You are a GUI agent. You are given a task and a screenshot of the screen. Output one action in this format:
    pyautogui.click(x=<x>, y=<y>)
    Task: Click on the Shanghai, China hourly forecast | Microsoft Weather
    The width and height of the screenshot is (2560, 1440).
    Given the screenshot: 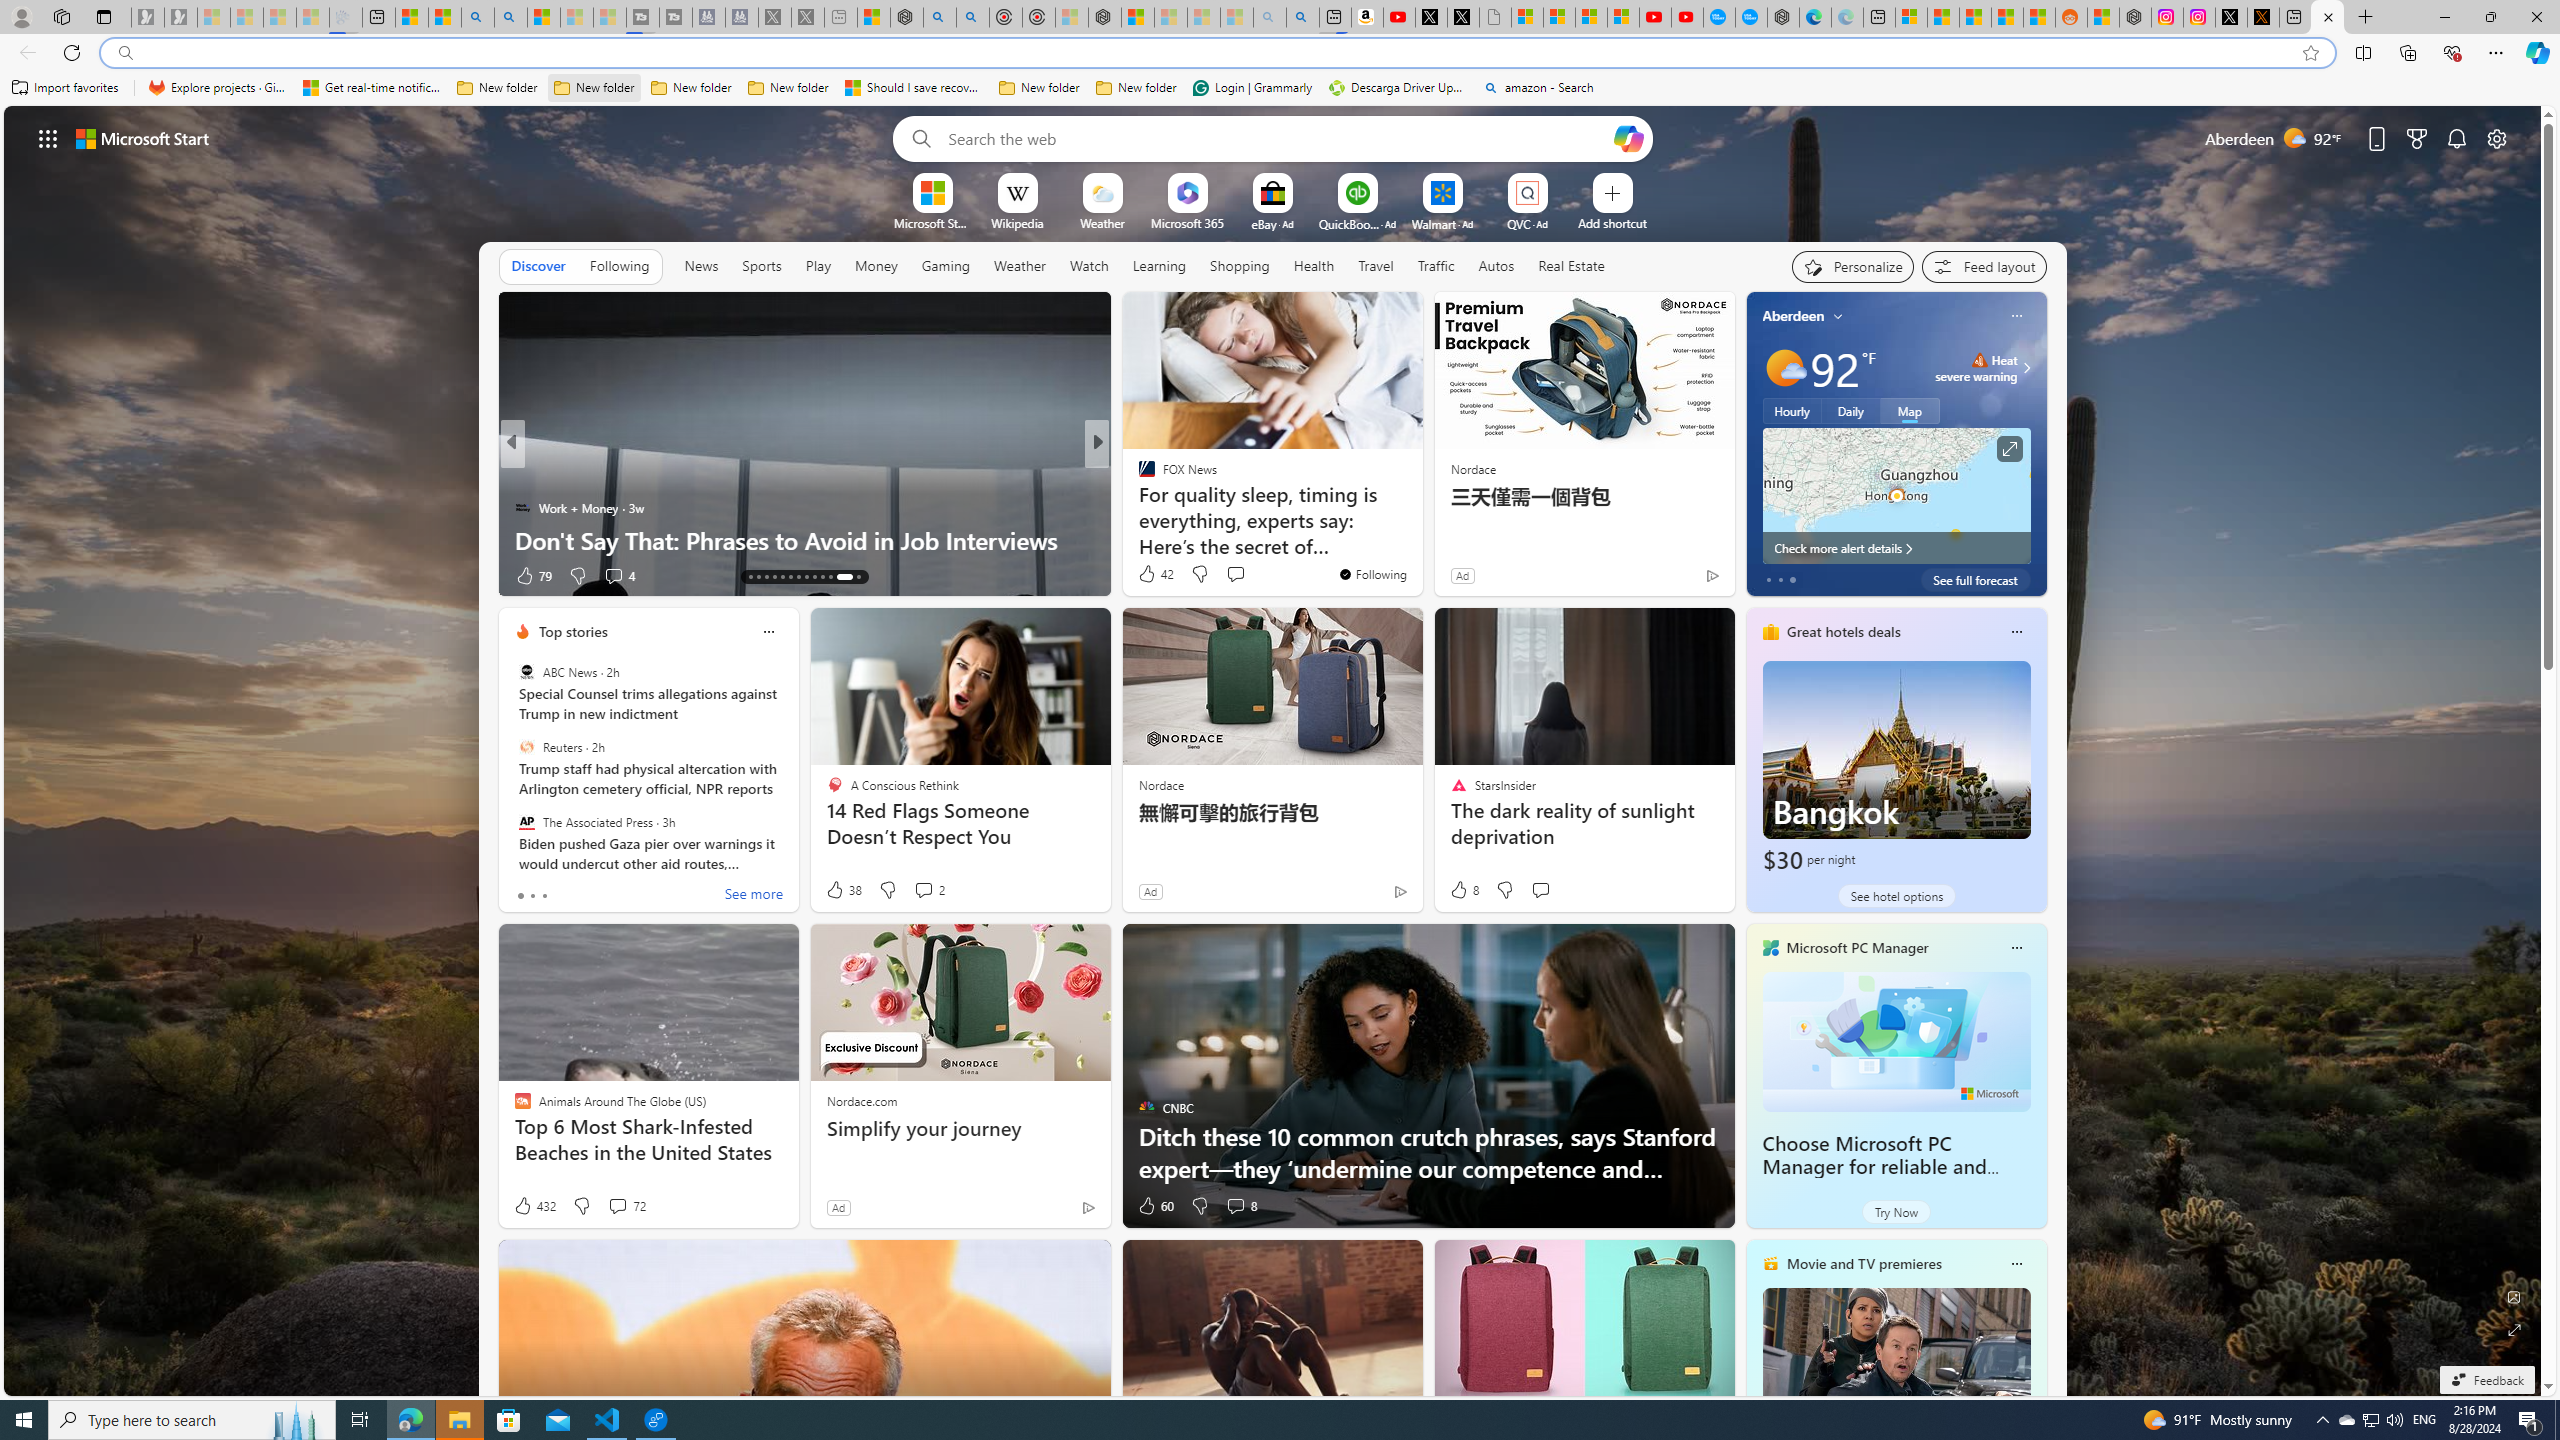 What is the action you would take?
    pyautogui.click(x=1974, y=17)
    